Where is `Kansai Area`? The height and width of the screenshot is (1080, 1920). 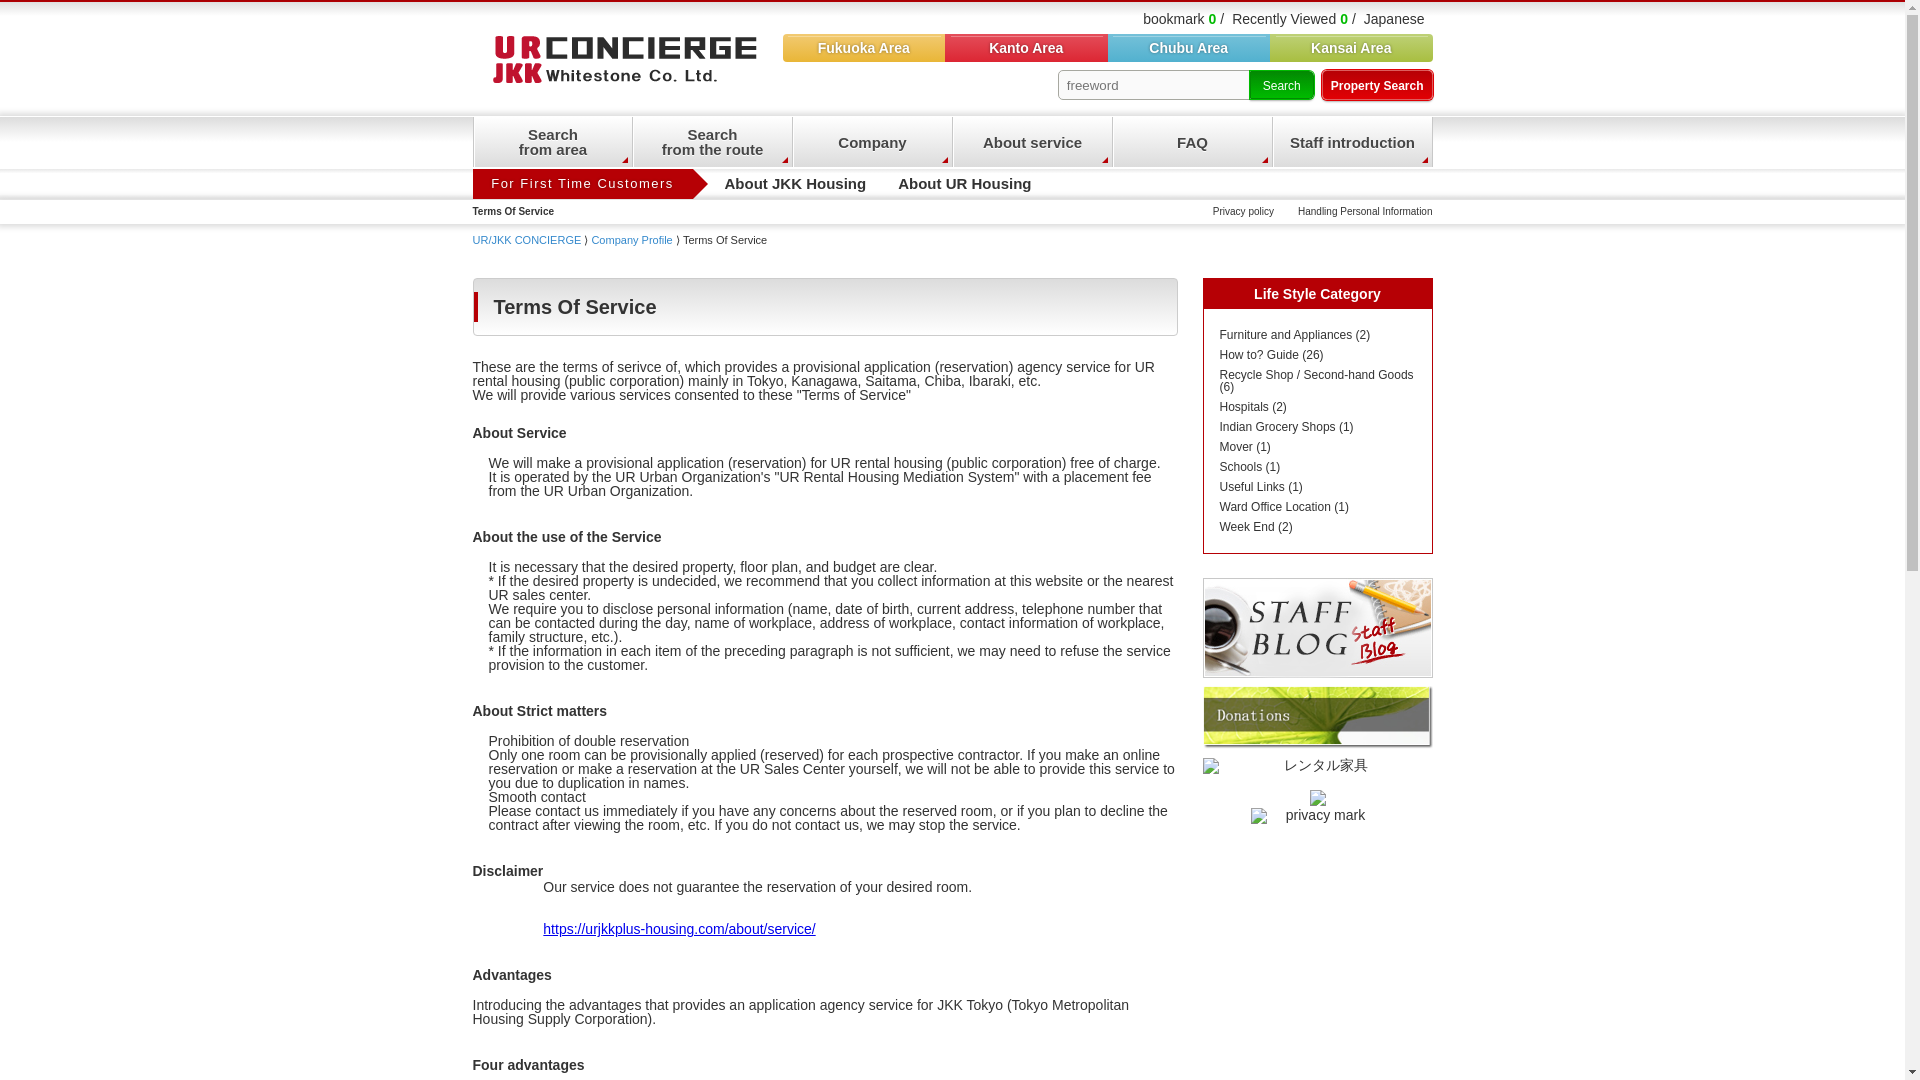
Kansai Area is located at coordinates (552, 142).